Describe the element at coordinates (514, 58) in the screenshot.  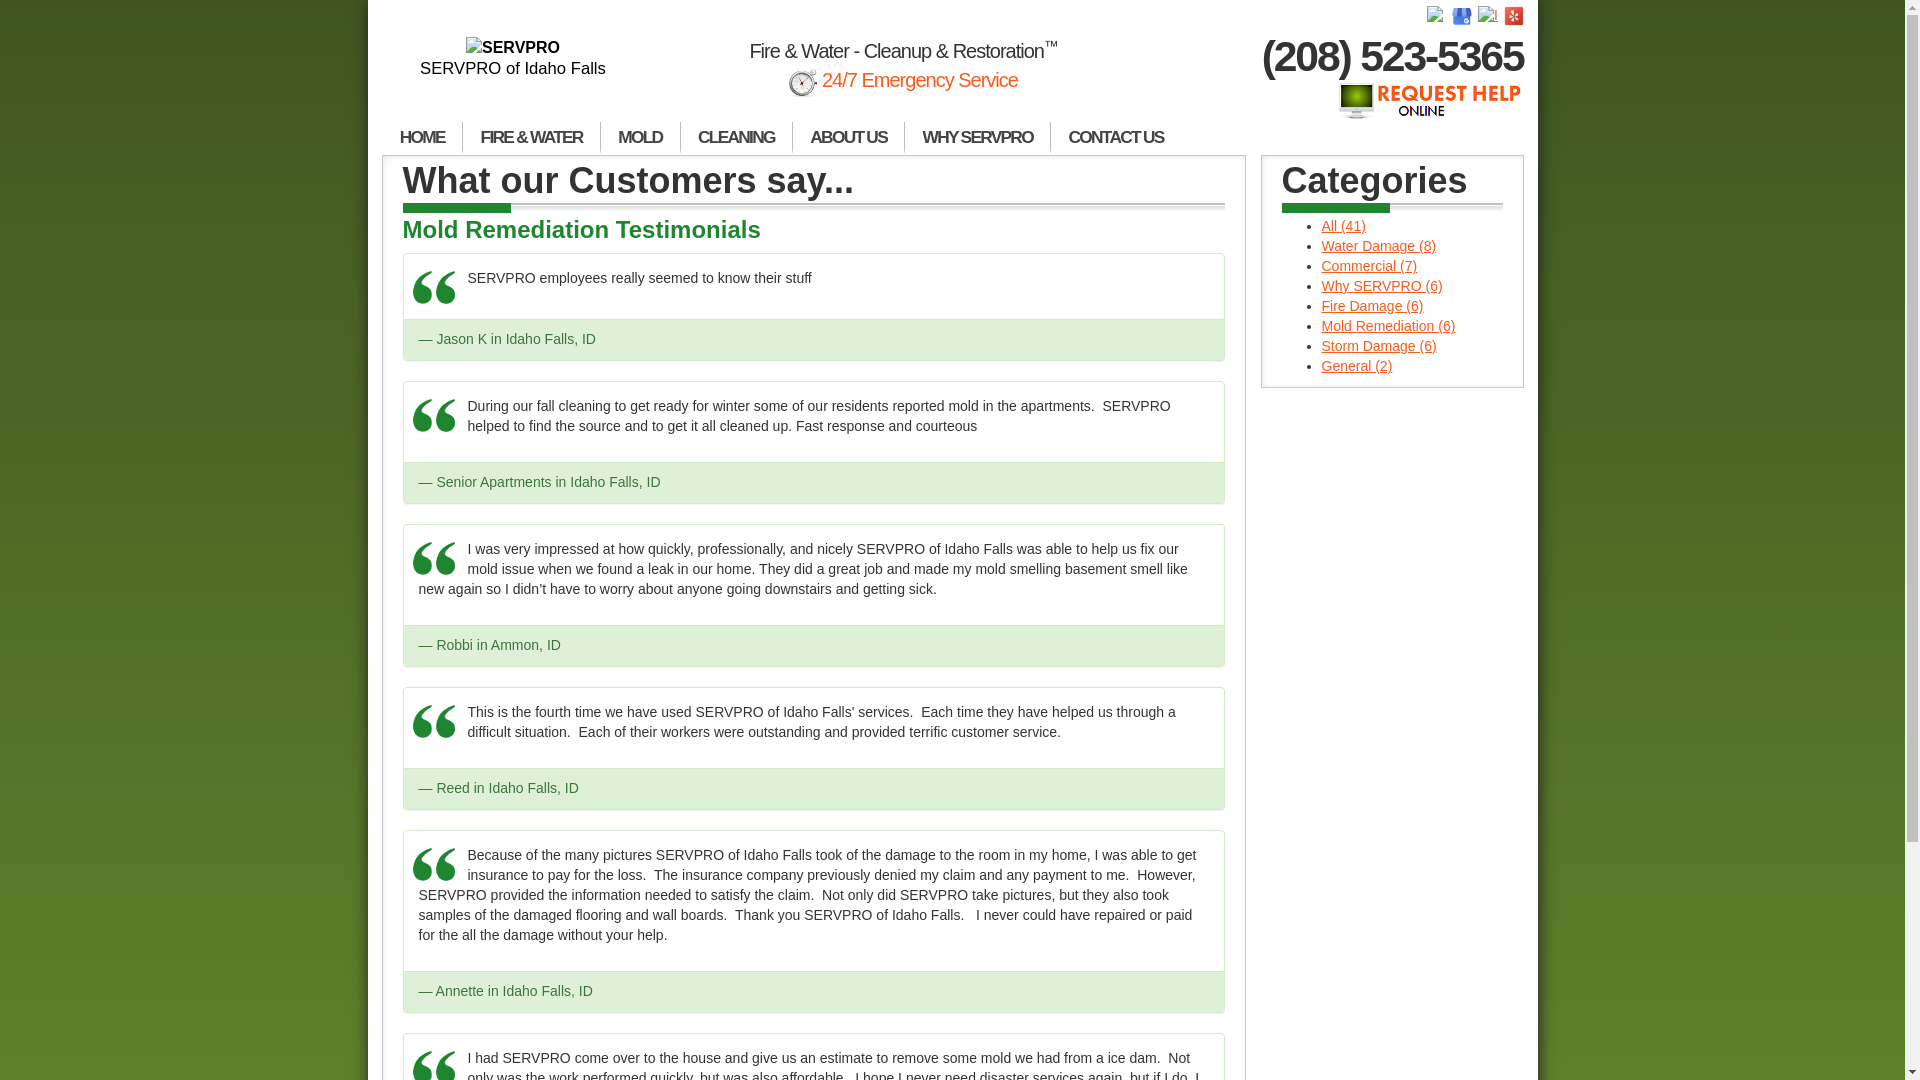
I see `SERVPRO of Idaho Falls` at that location.